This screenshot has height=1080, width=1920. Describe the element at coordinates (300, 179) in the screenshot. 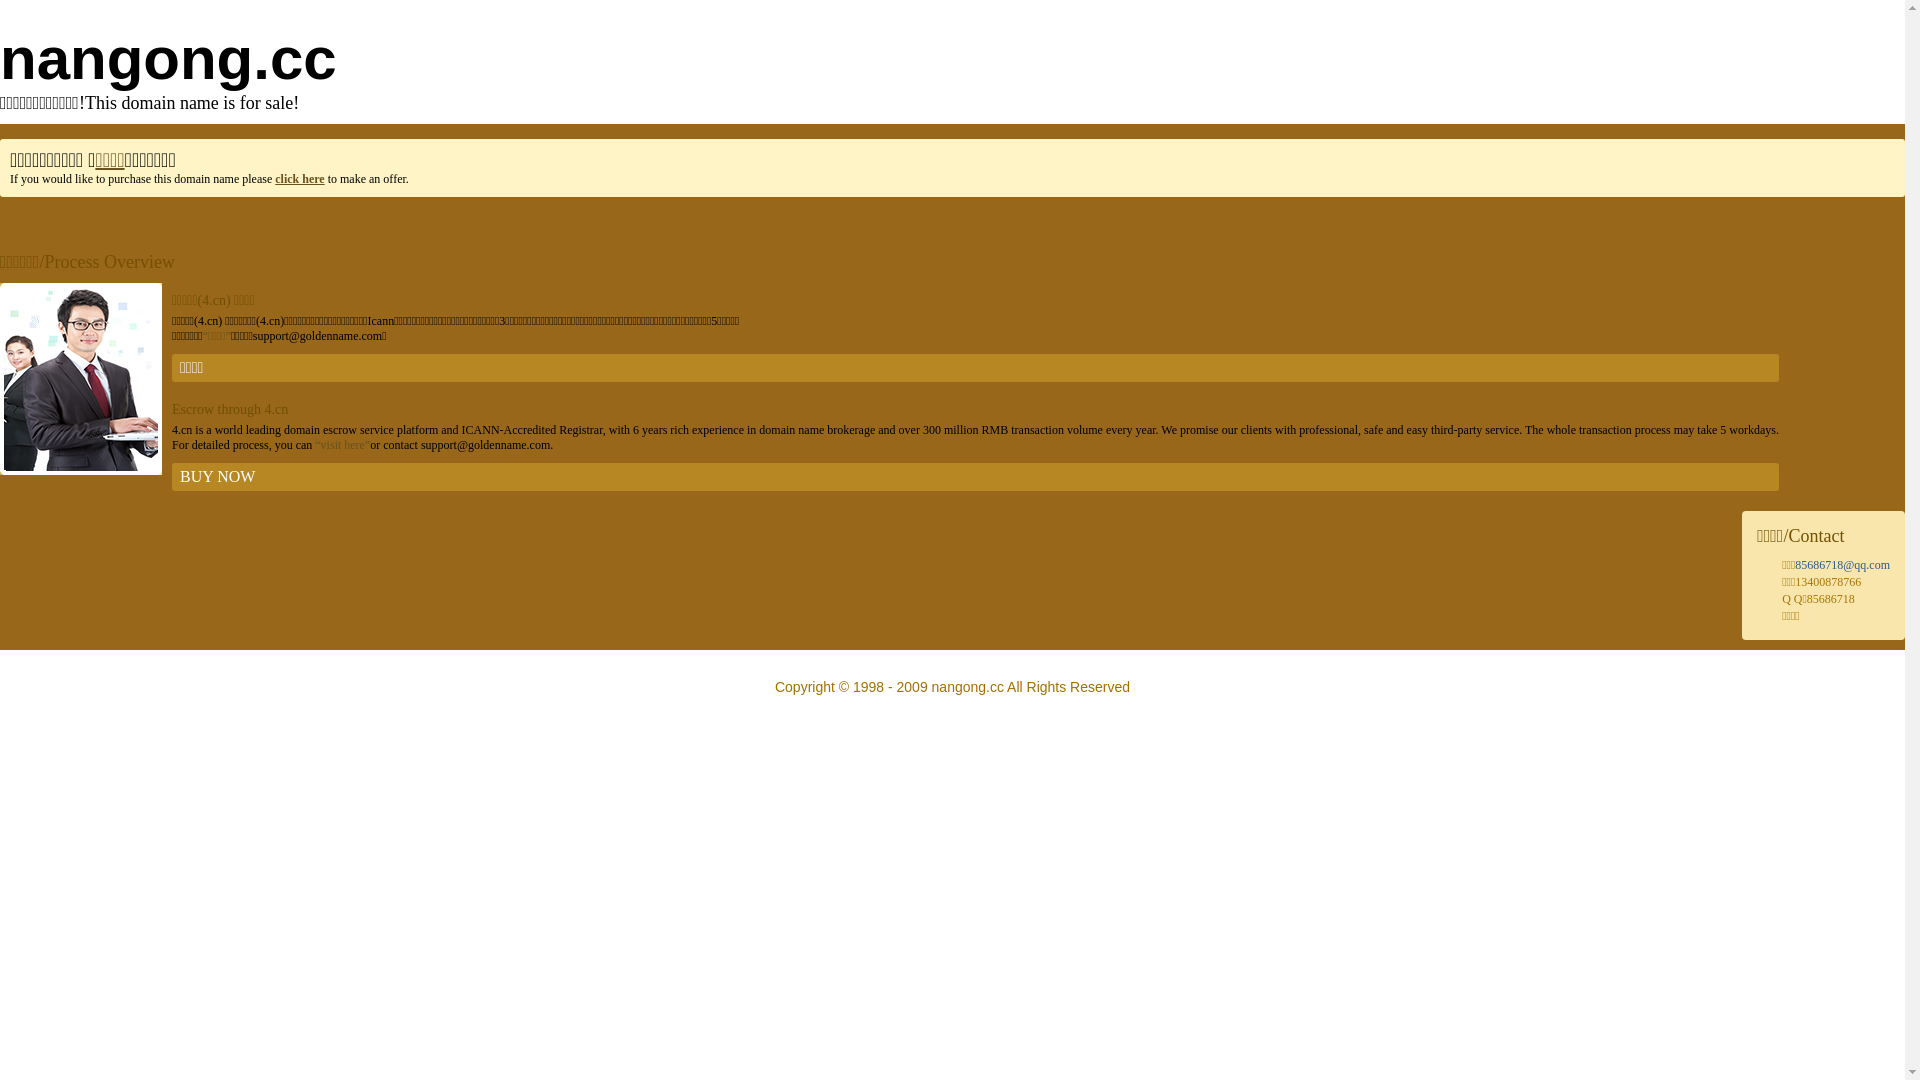

I see `click here` at that location.